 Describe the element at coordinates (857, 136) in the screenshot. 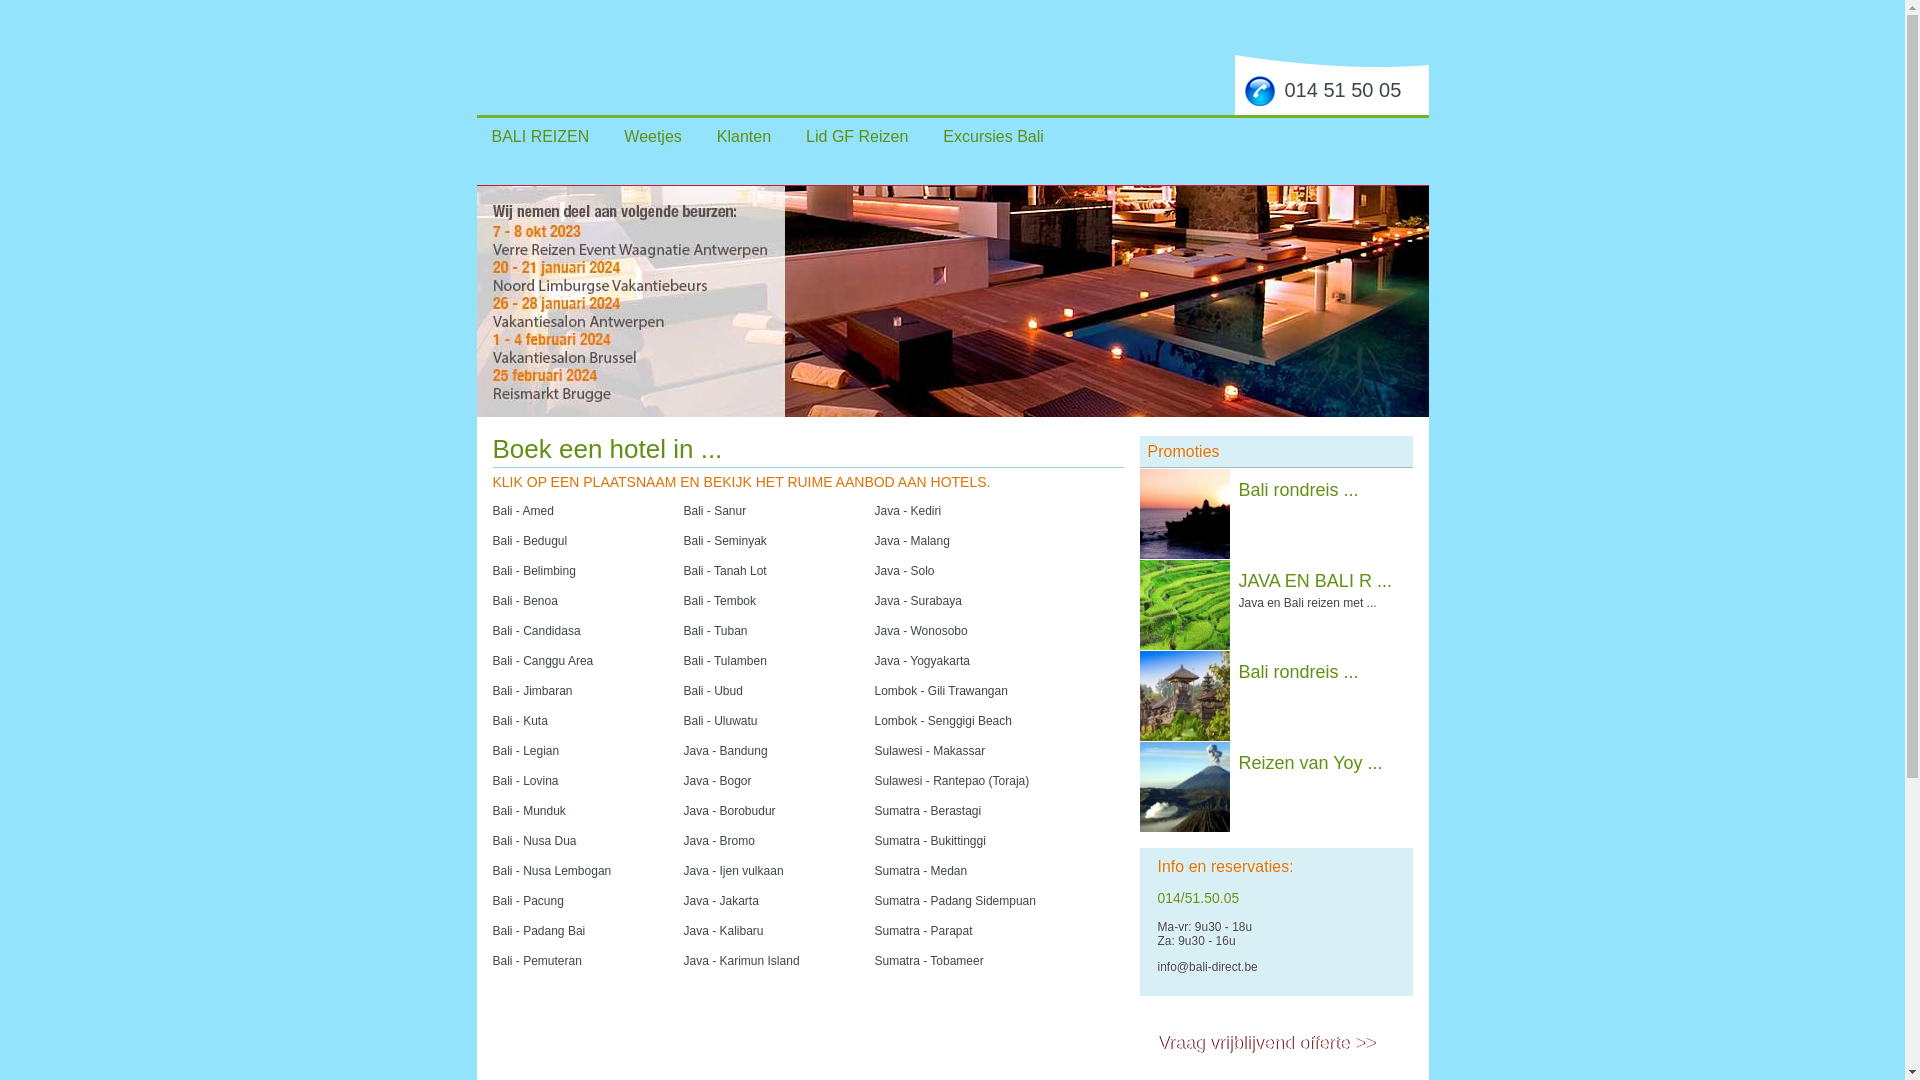

I see `Lid GF Reizen` at that location.